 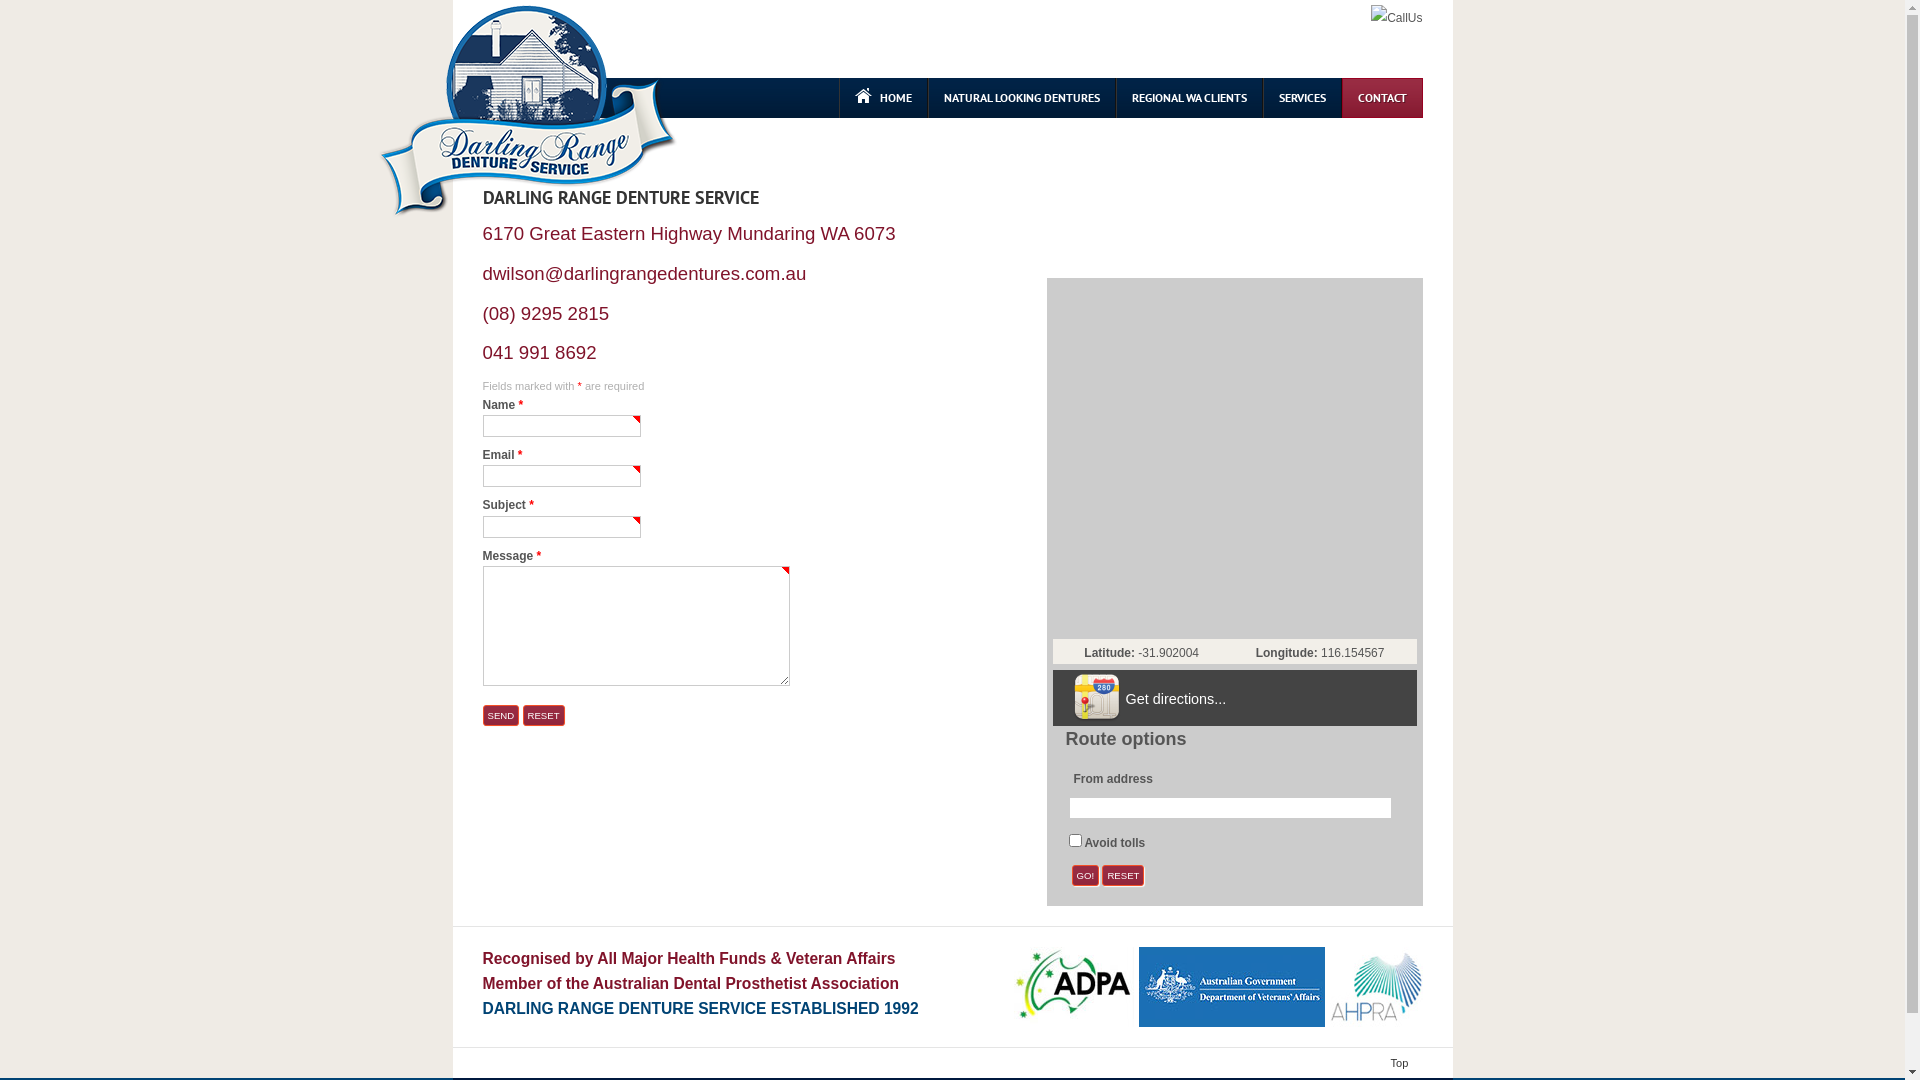 I want to click on RESET, so click(x=1123, y=876).